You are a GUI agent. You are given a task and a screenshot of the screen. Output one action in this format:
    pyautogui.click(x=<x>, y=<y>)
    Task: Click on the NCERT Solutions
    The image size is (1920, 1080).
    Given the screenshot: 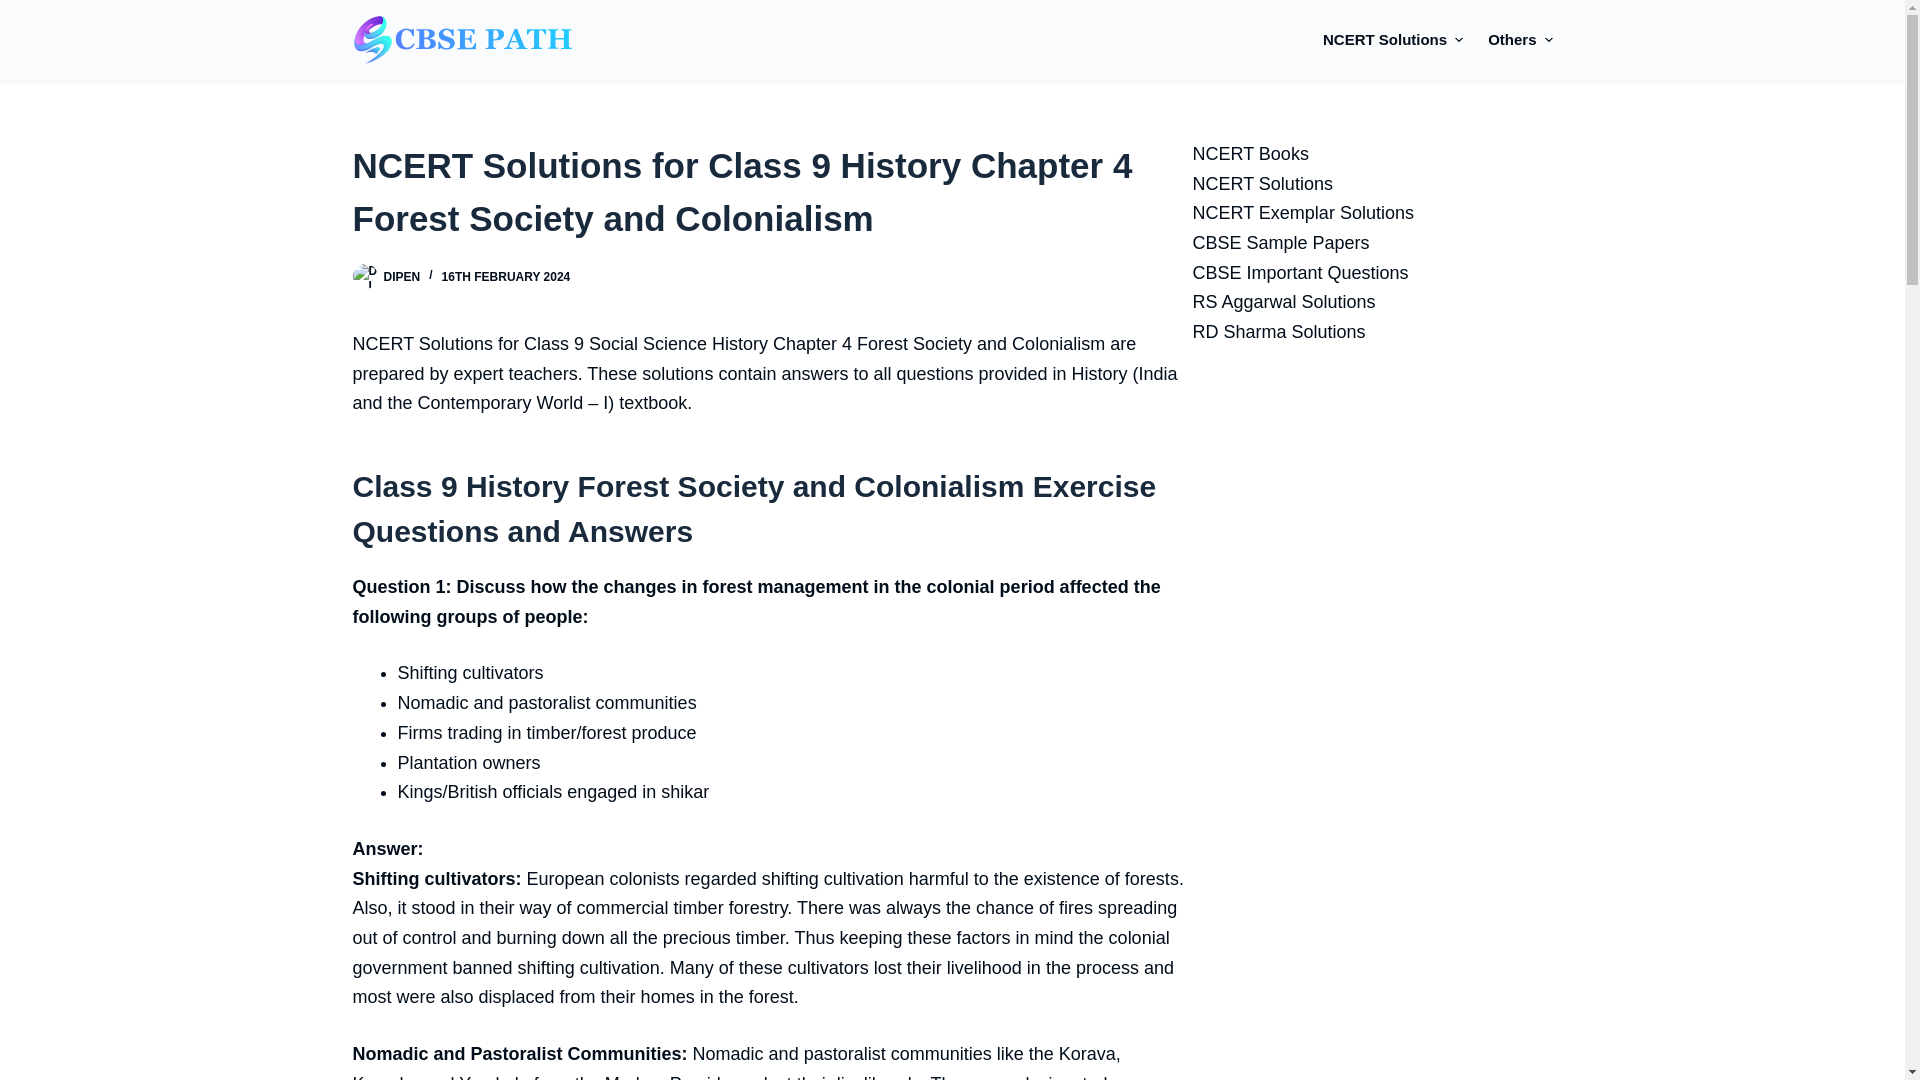 What is the action you would take?
    pyautogui.click(x=1399, y=40)
    